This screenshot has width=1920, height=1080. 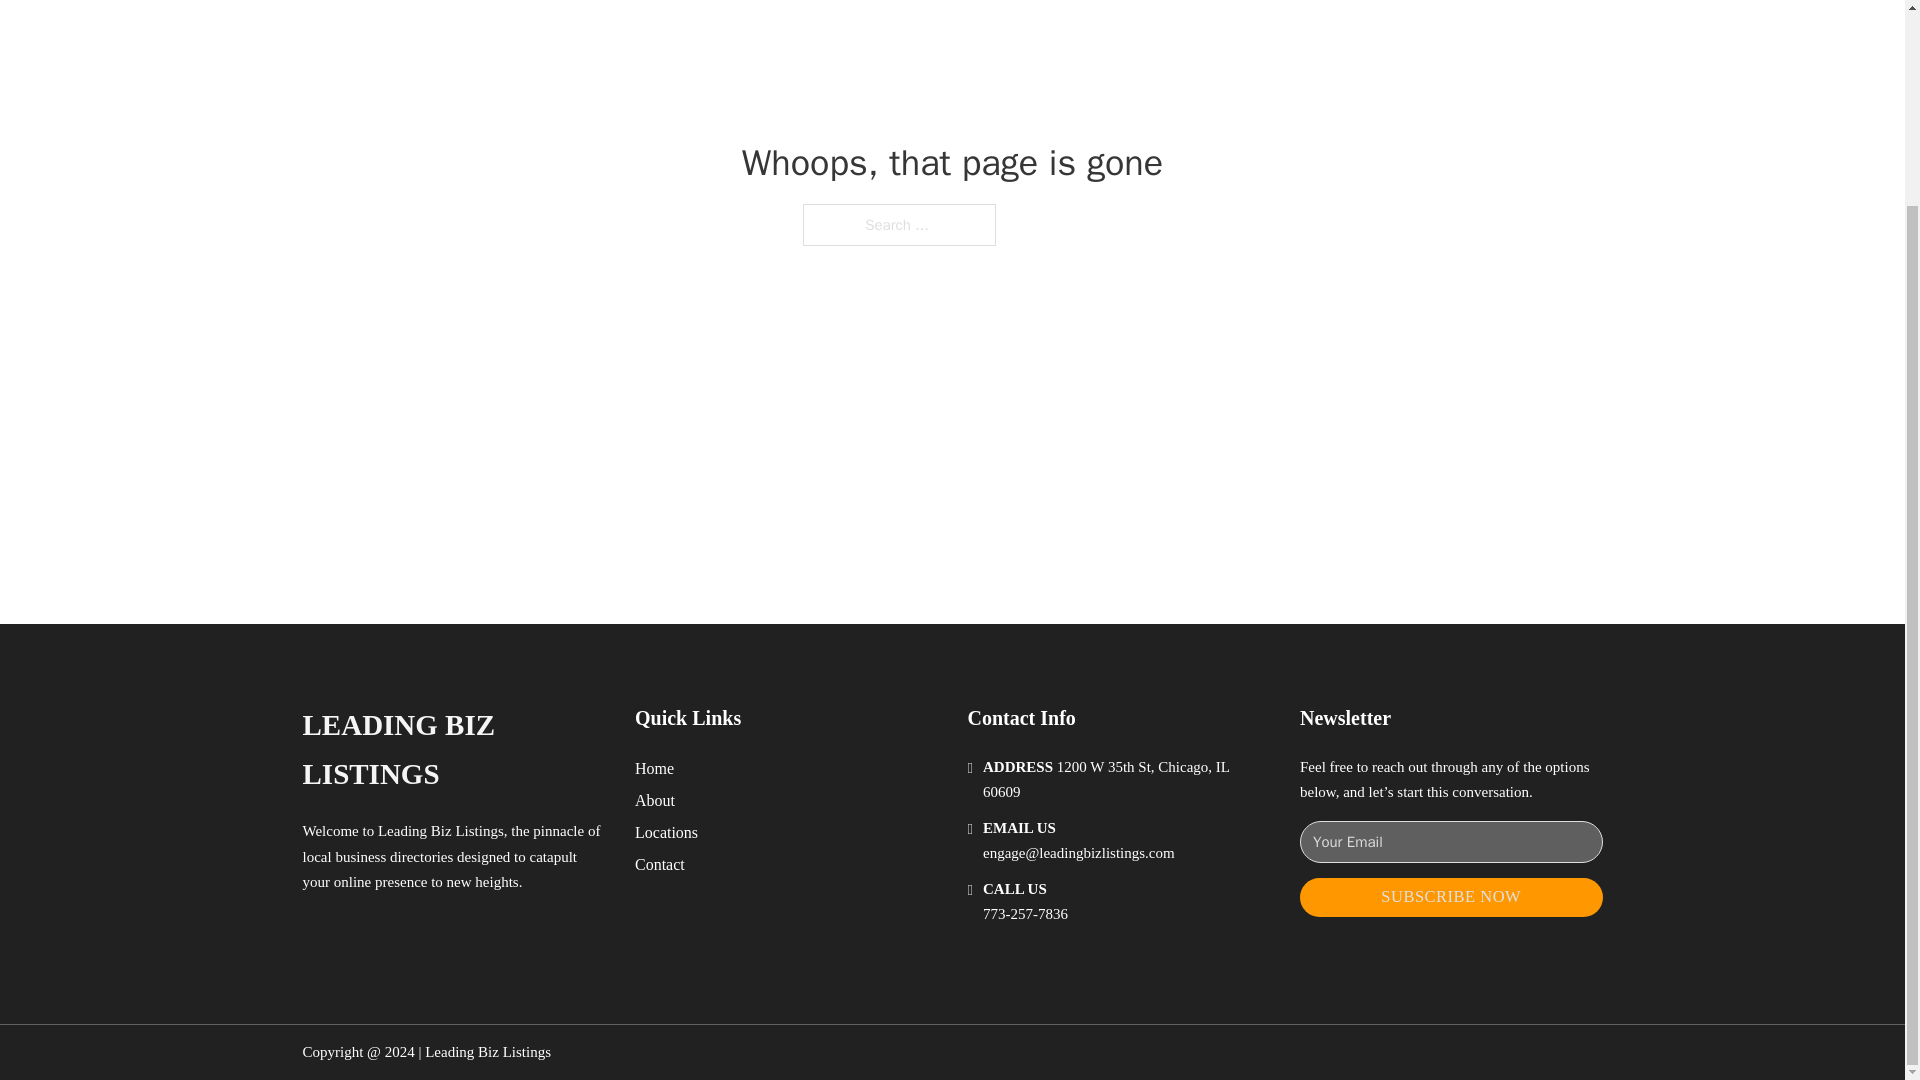 I want to click on LEADING BIZ LISTINGS, so click(x=452, y=750).